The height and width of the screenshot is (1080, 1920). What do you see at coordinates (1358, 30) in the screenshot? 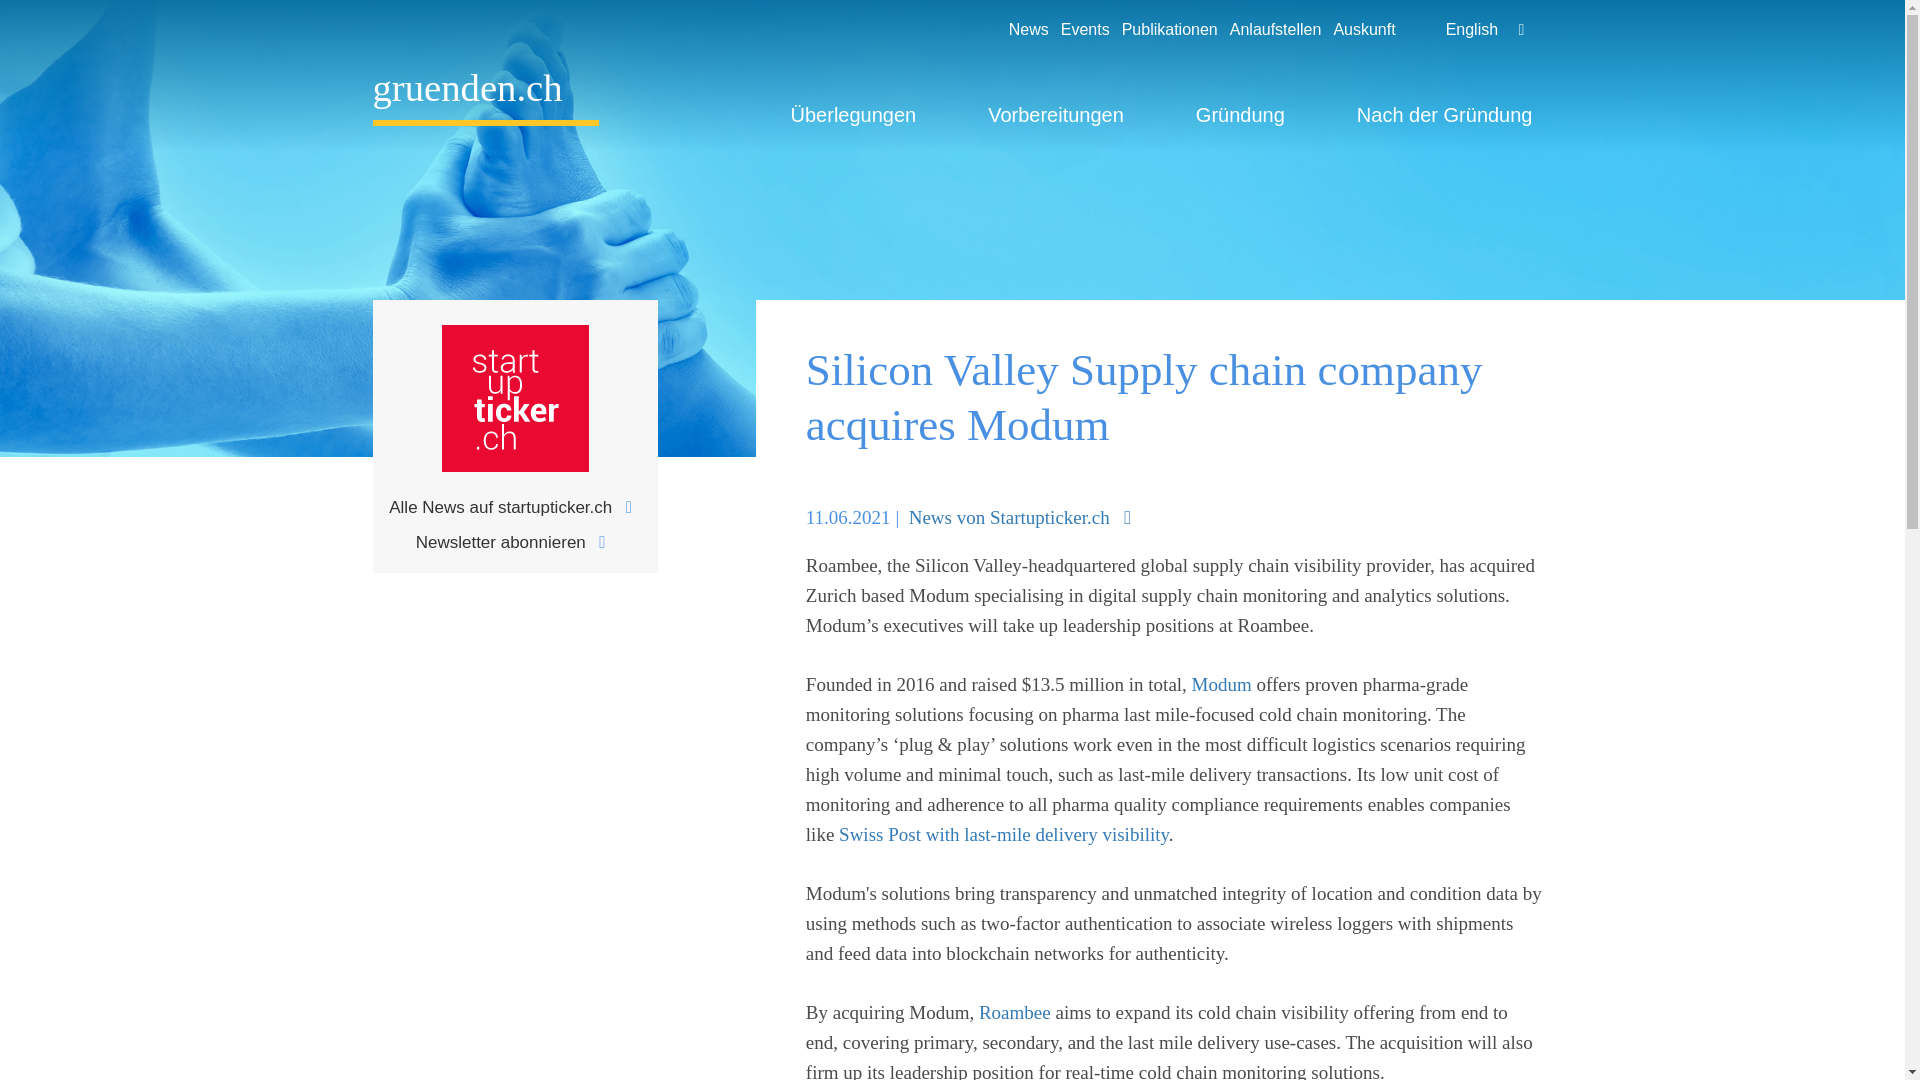
I see `Auskunft` at bounding box center [1358, 30].